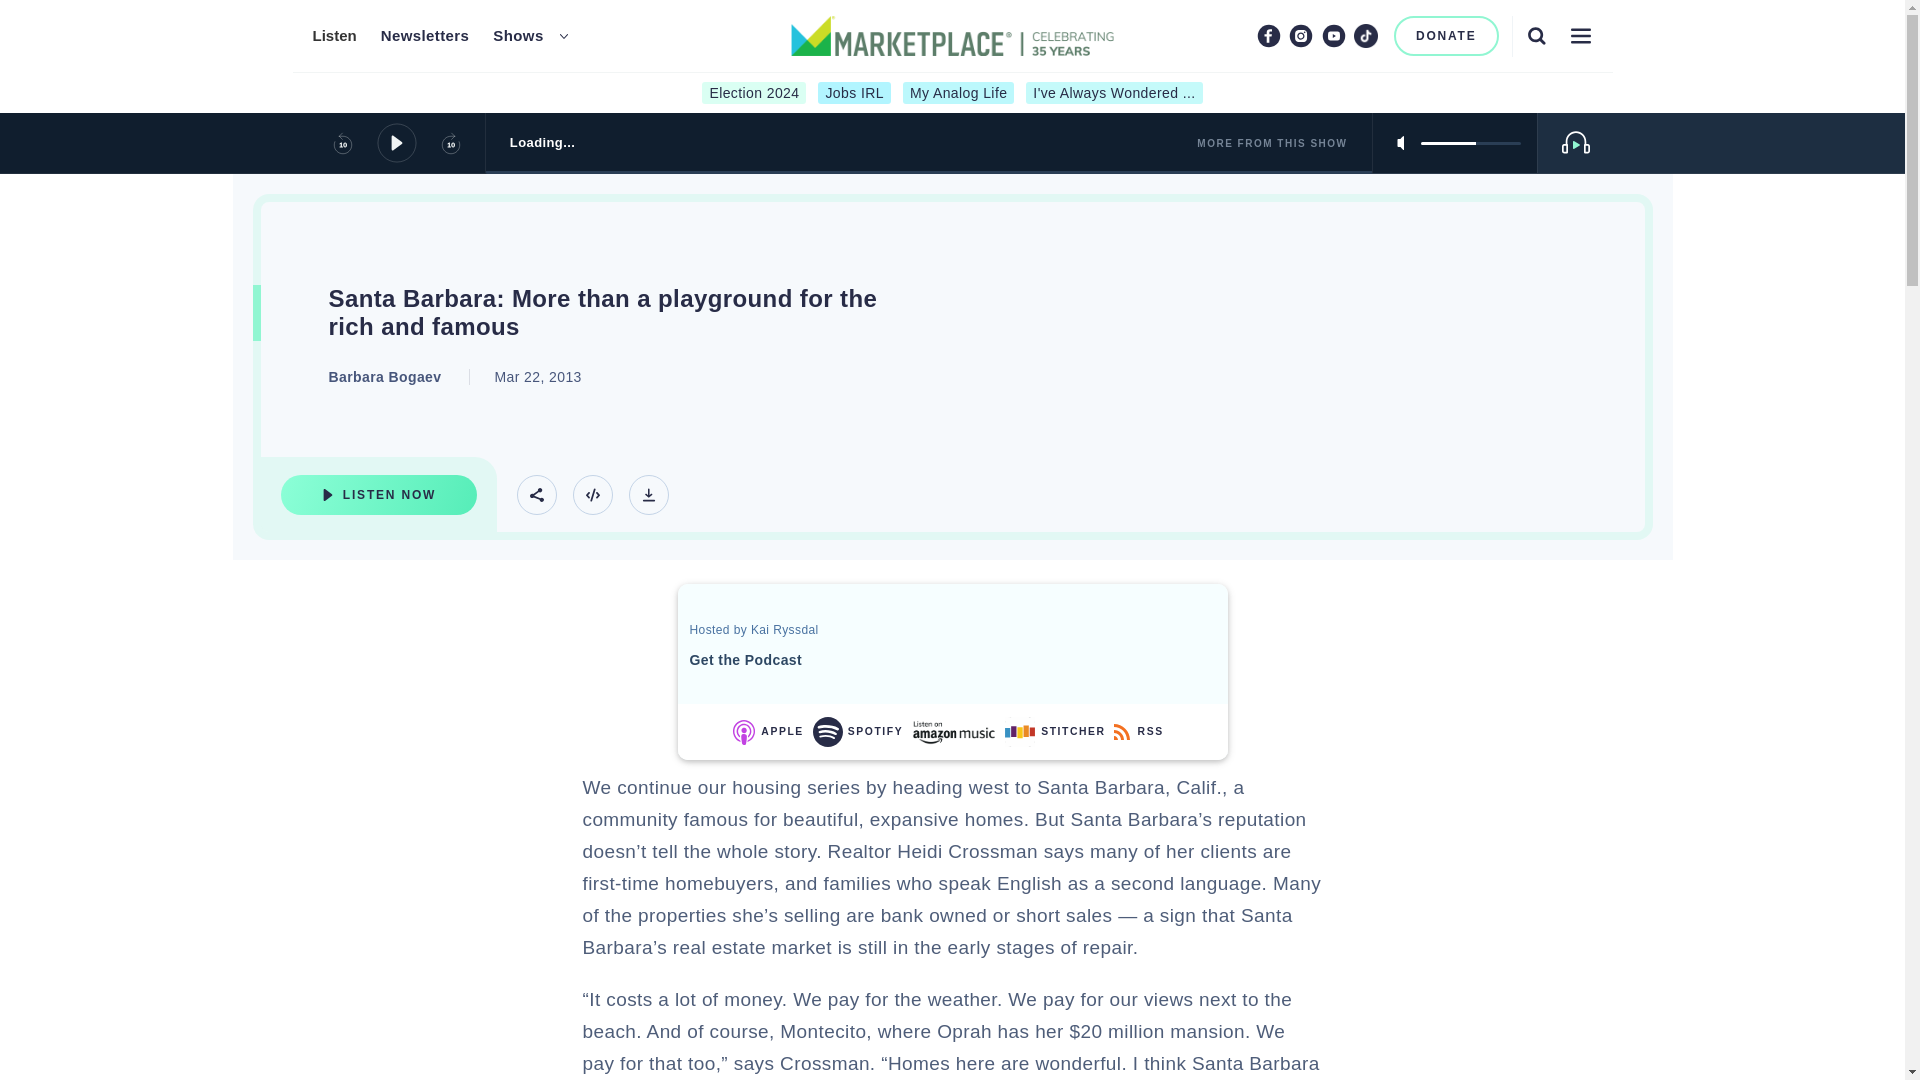 The width and height of the screenshot is (1920, 1080). Describe the element at coordinates (1580, 35) in the screenshot. I see `Menu` at that location.